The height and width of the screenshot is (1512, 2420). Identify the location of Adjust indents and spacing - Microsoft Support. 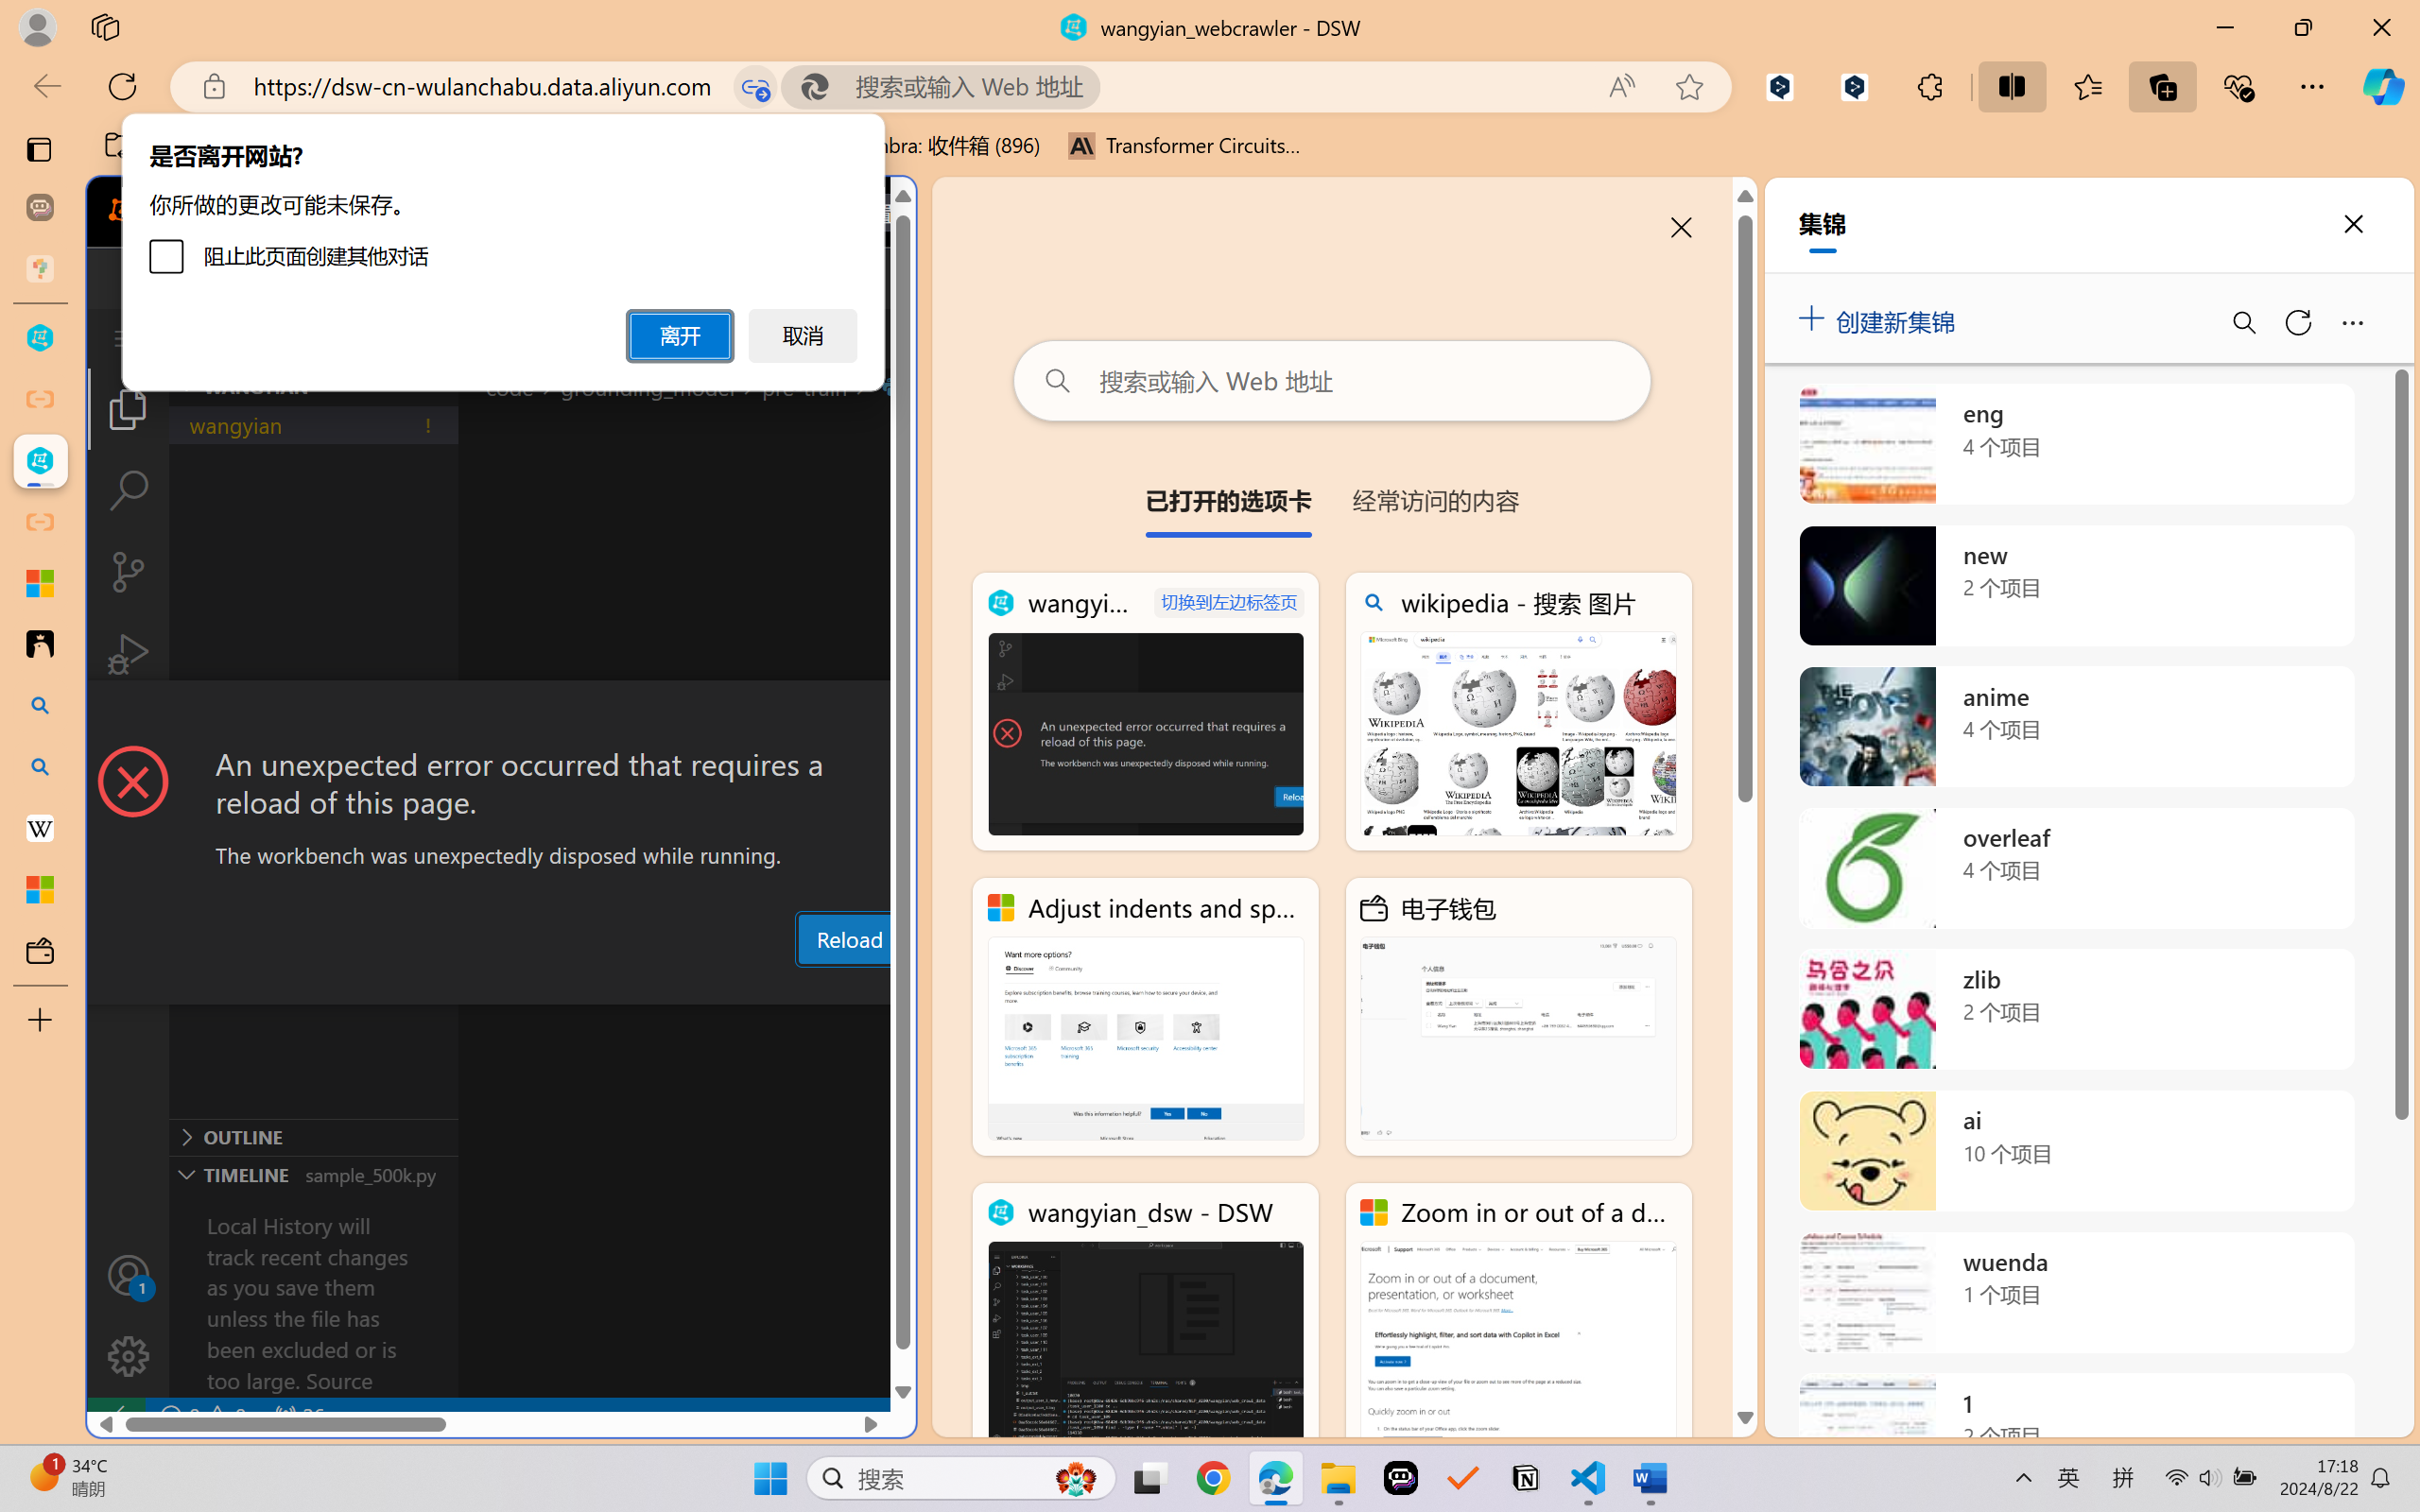
(1146, 1017).